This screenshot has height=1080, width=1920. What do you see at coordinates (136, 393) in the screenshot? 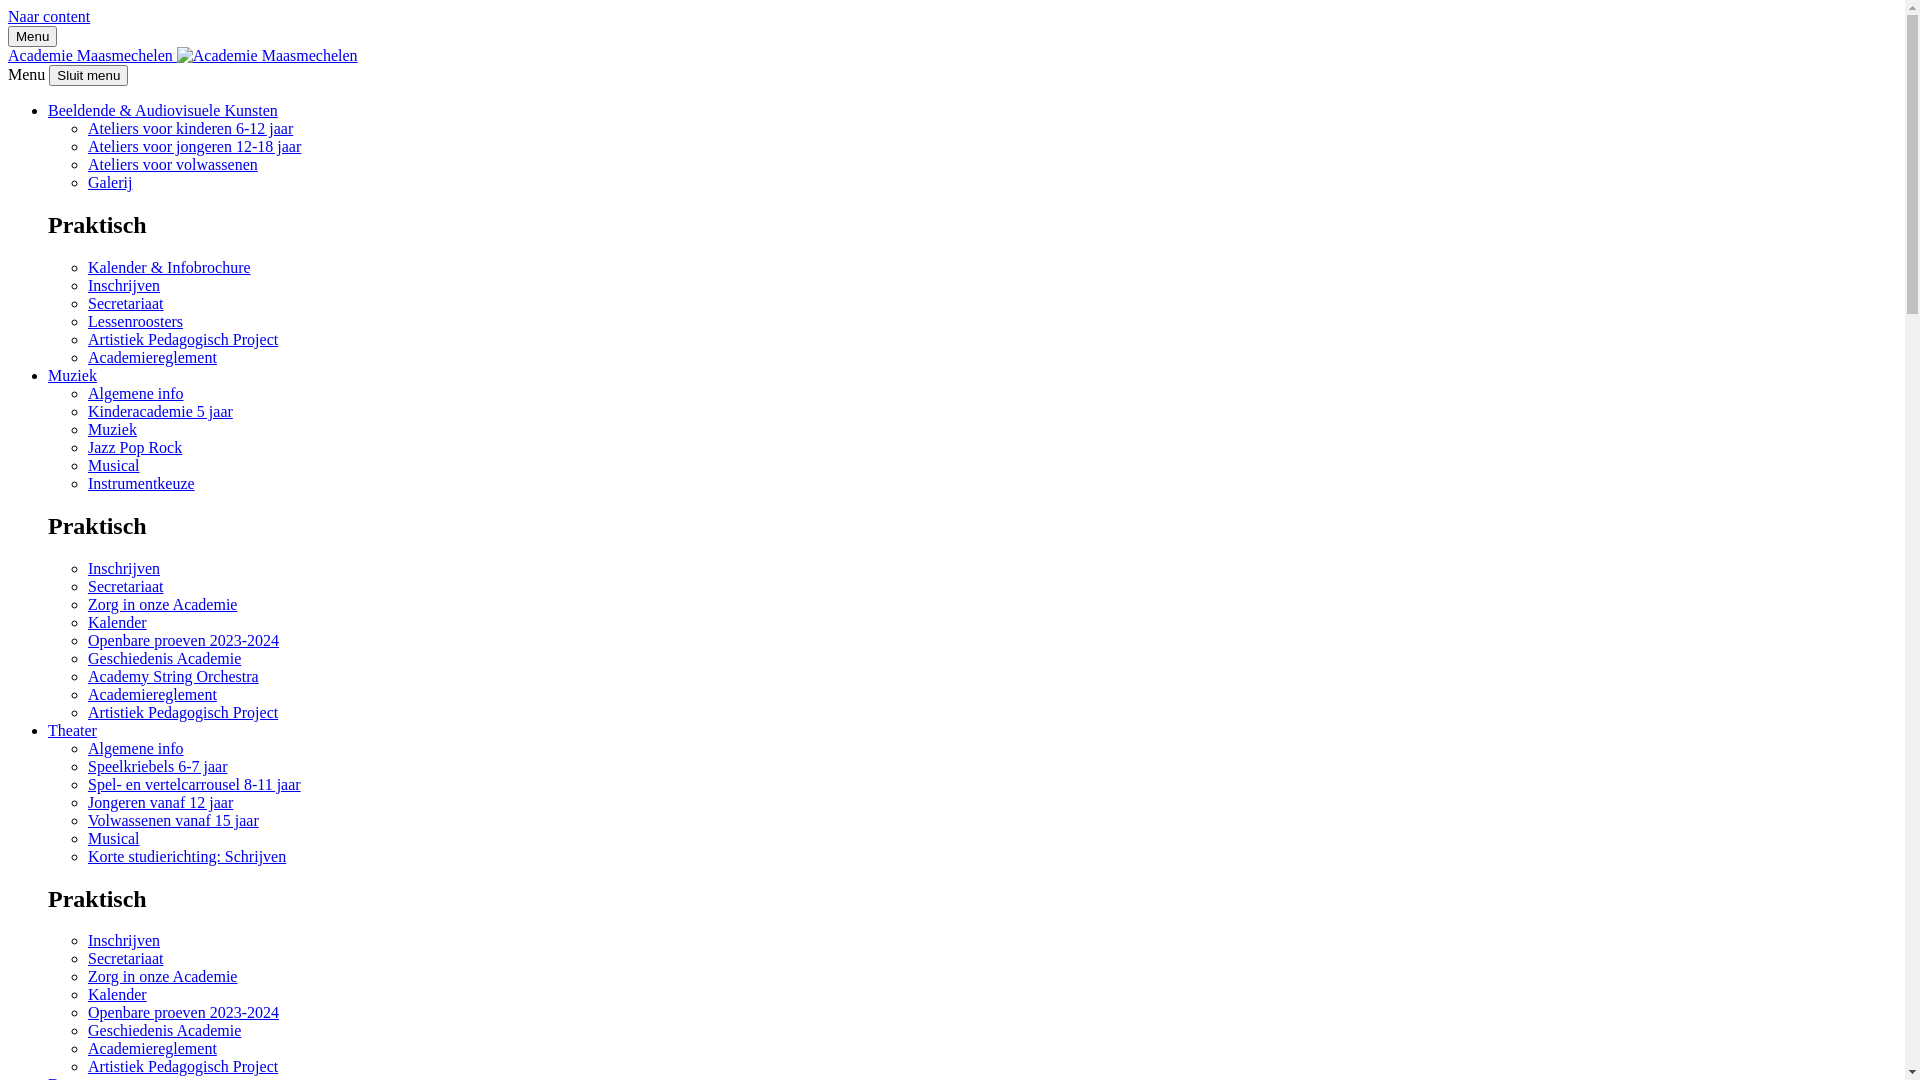
I see `Algemene info` at bounding box center [136, 393].